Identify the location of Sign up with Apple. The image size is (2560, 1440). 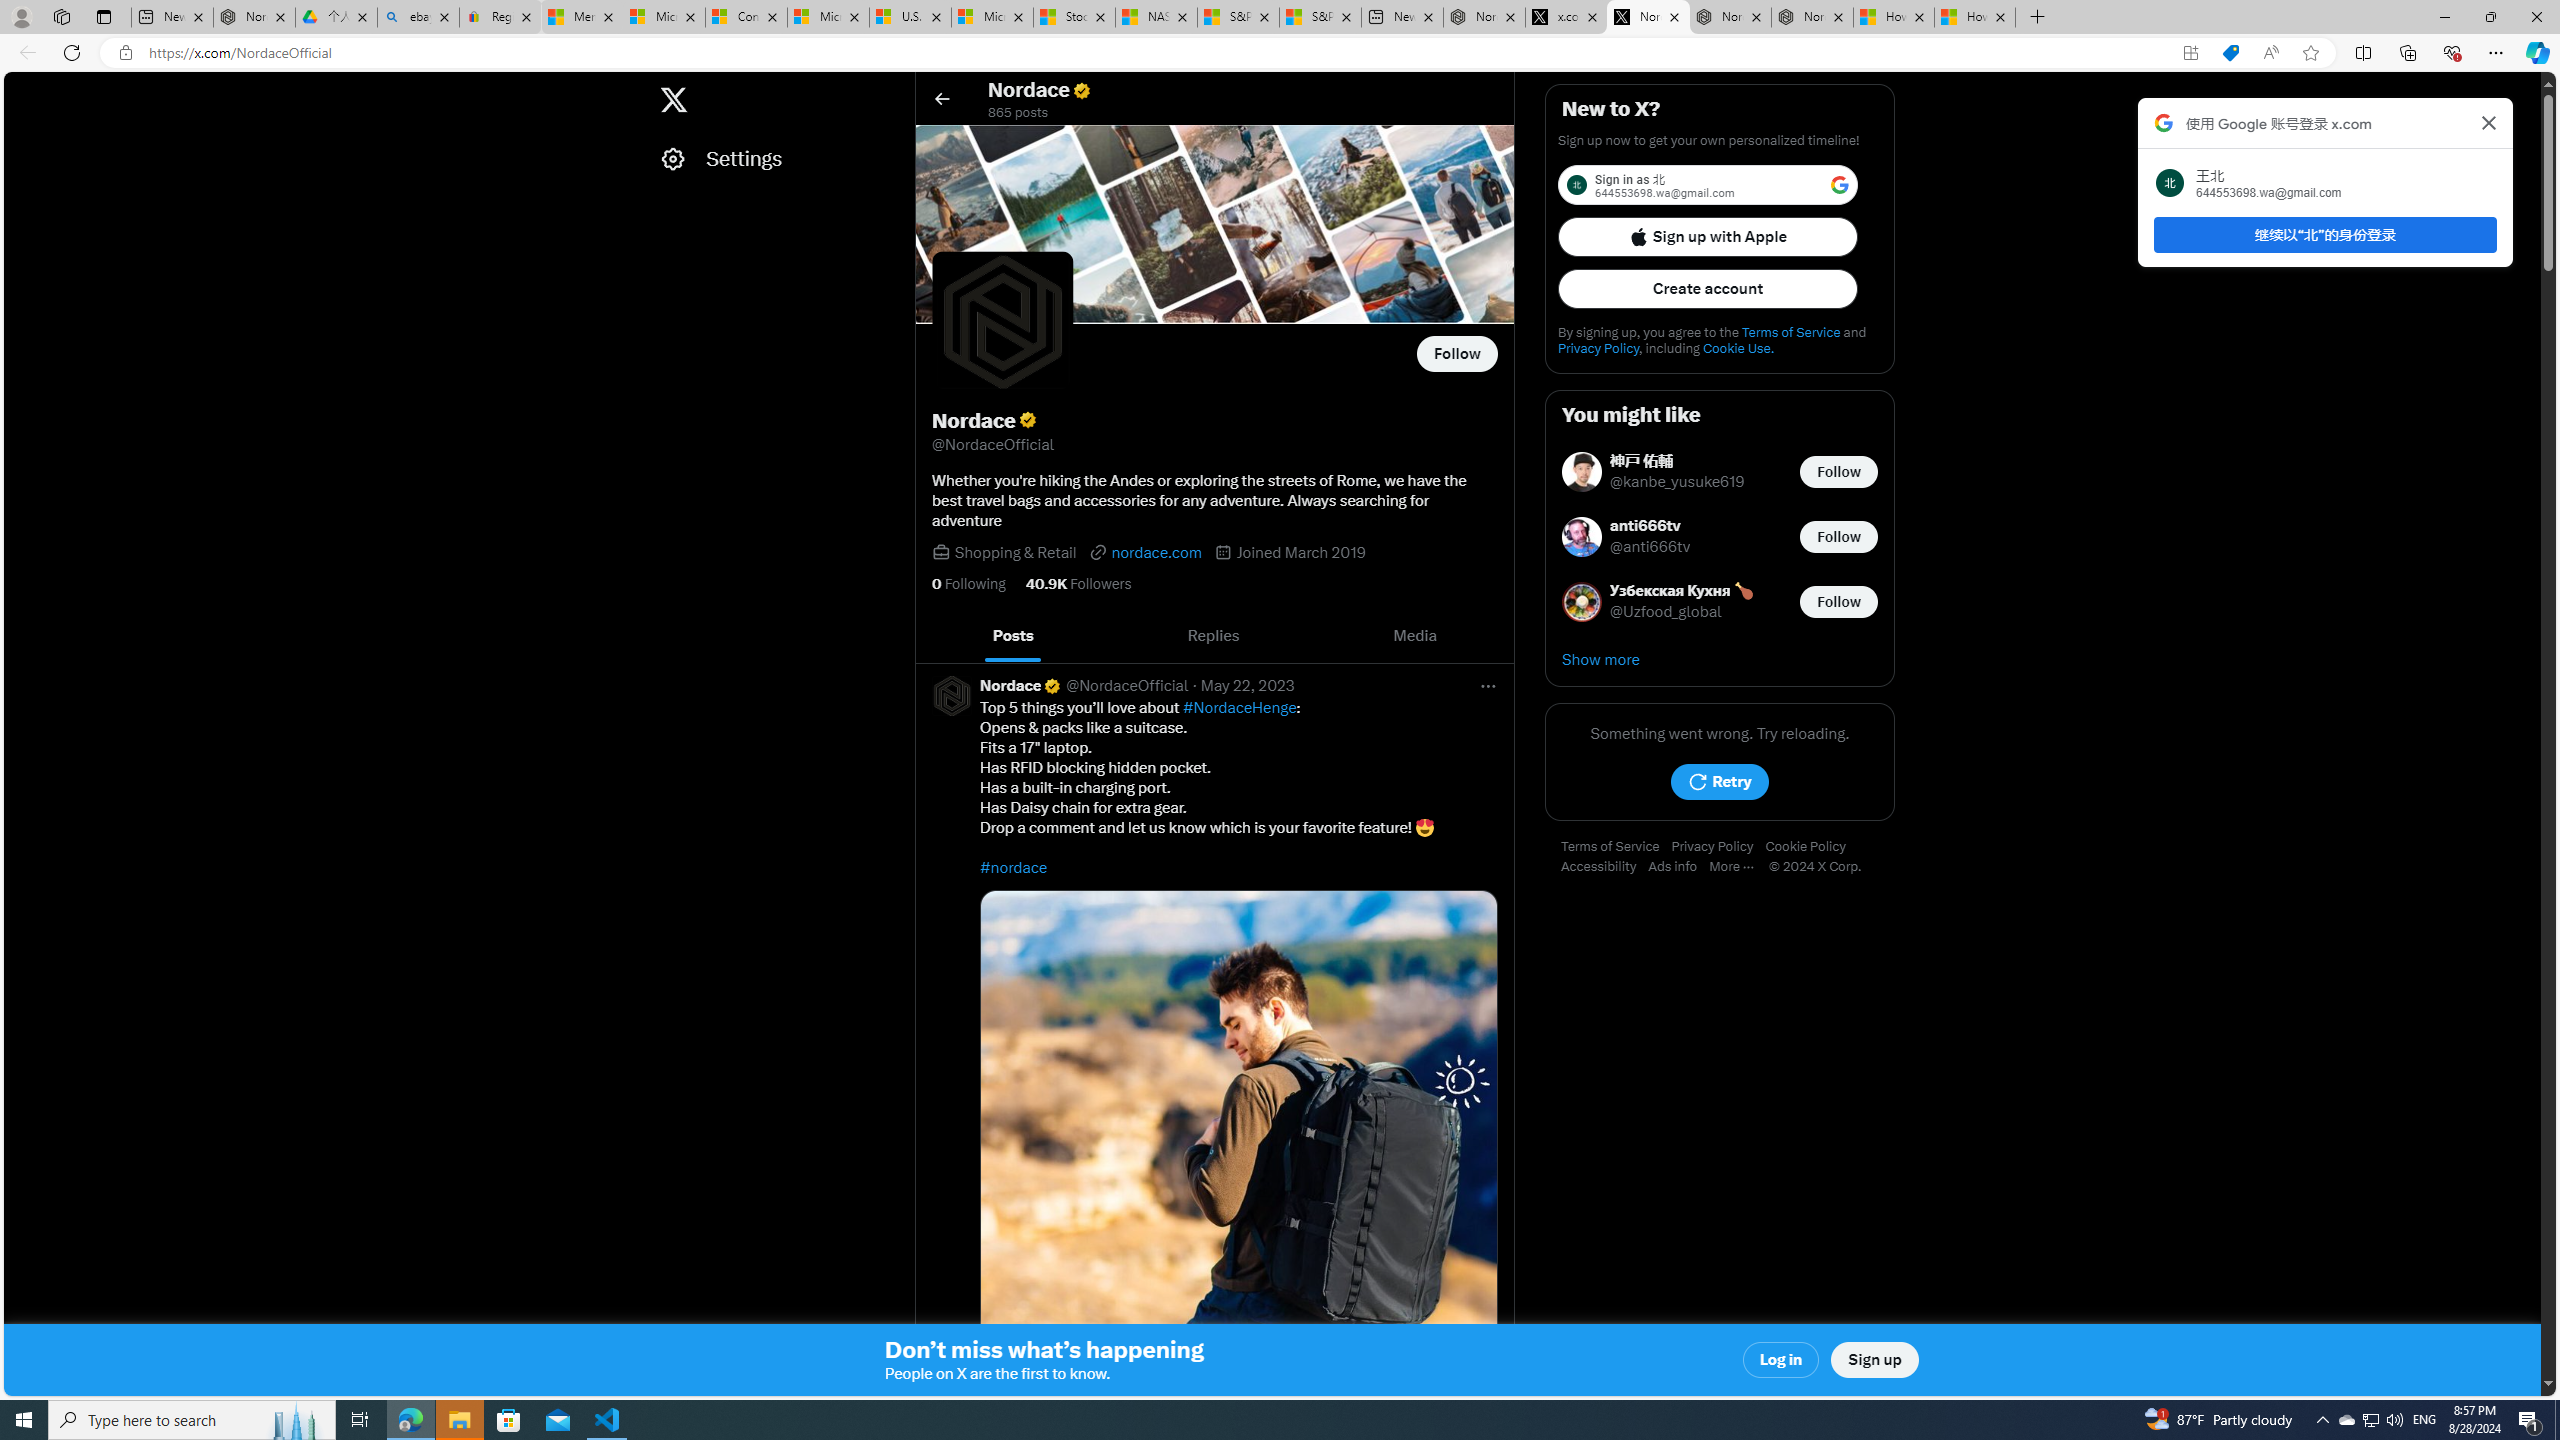
(1708, 236).